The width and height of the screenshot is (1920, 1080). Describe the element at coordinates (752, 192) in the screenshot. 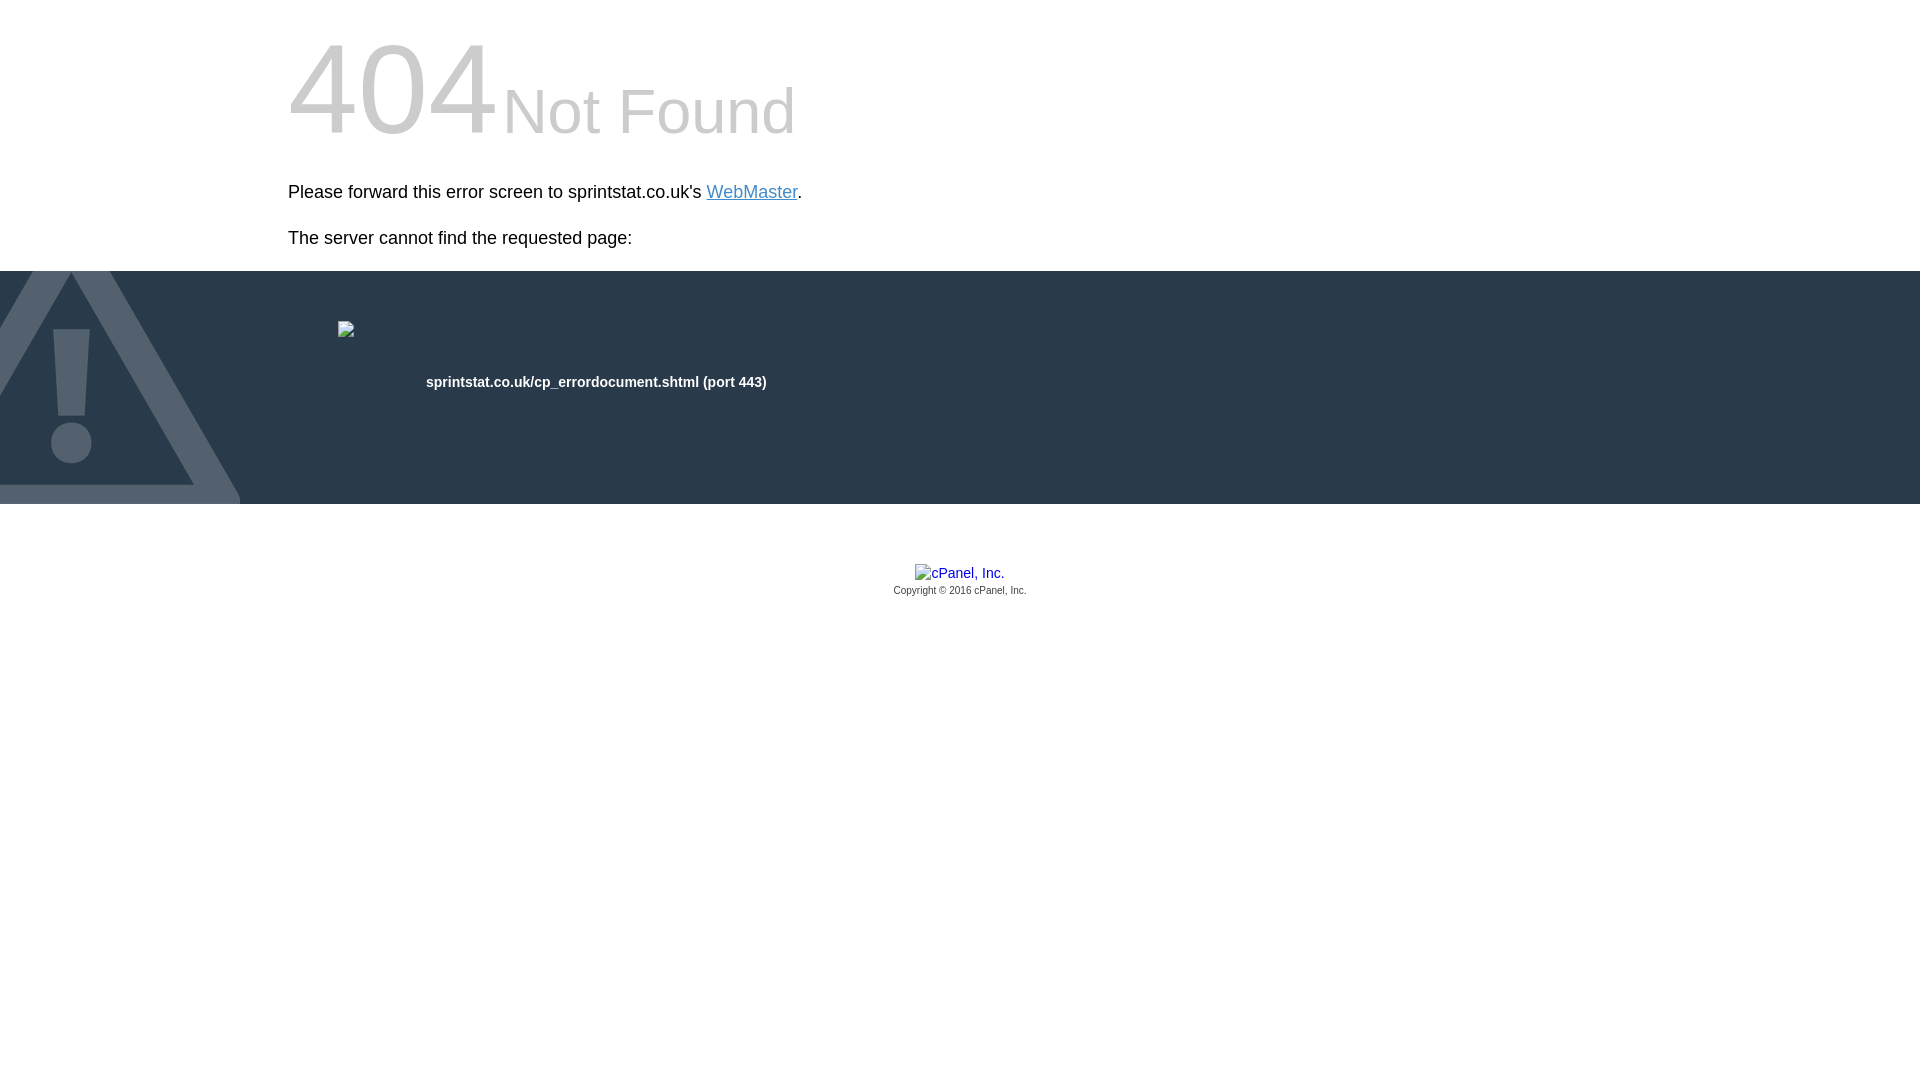

I see `WebMaster` at that location.